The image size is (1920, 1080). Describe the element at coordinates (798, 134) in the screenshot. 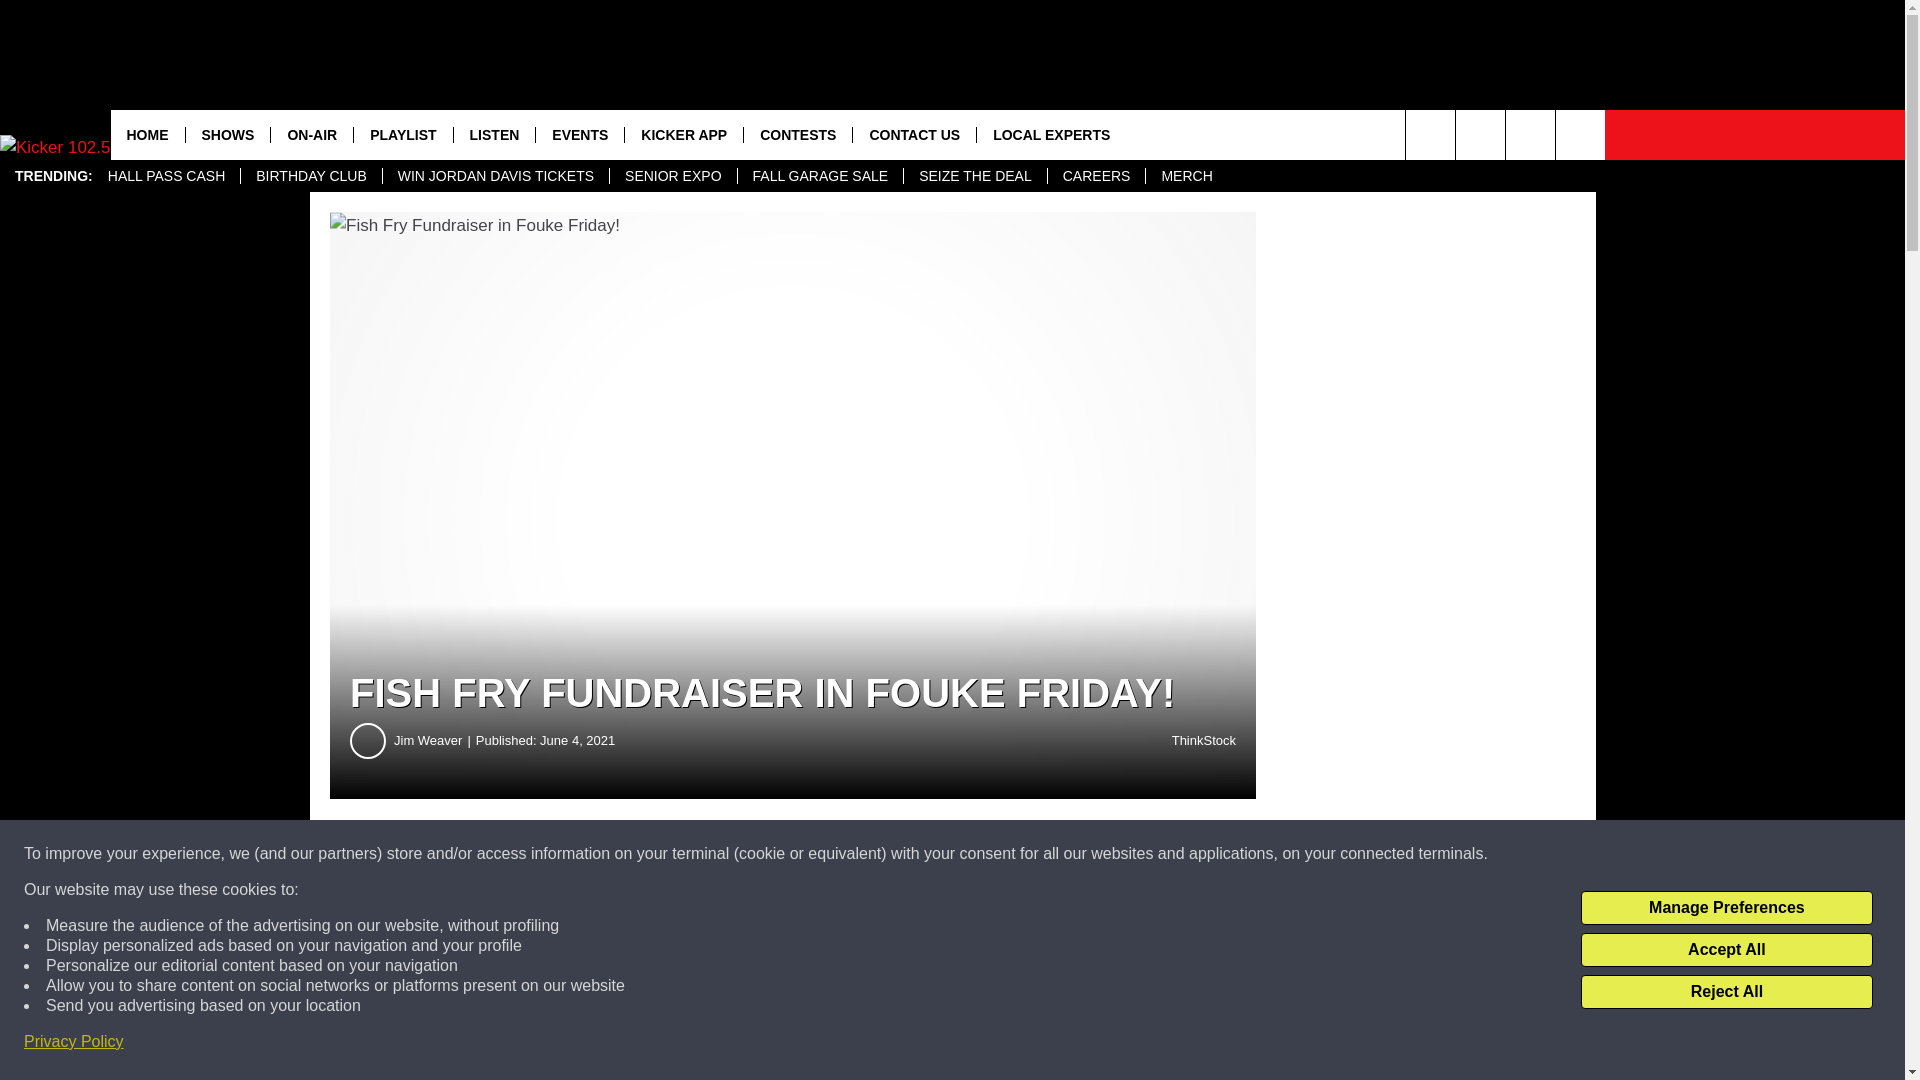

I see `CONTESTS` at that location.